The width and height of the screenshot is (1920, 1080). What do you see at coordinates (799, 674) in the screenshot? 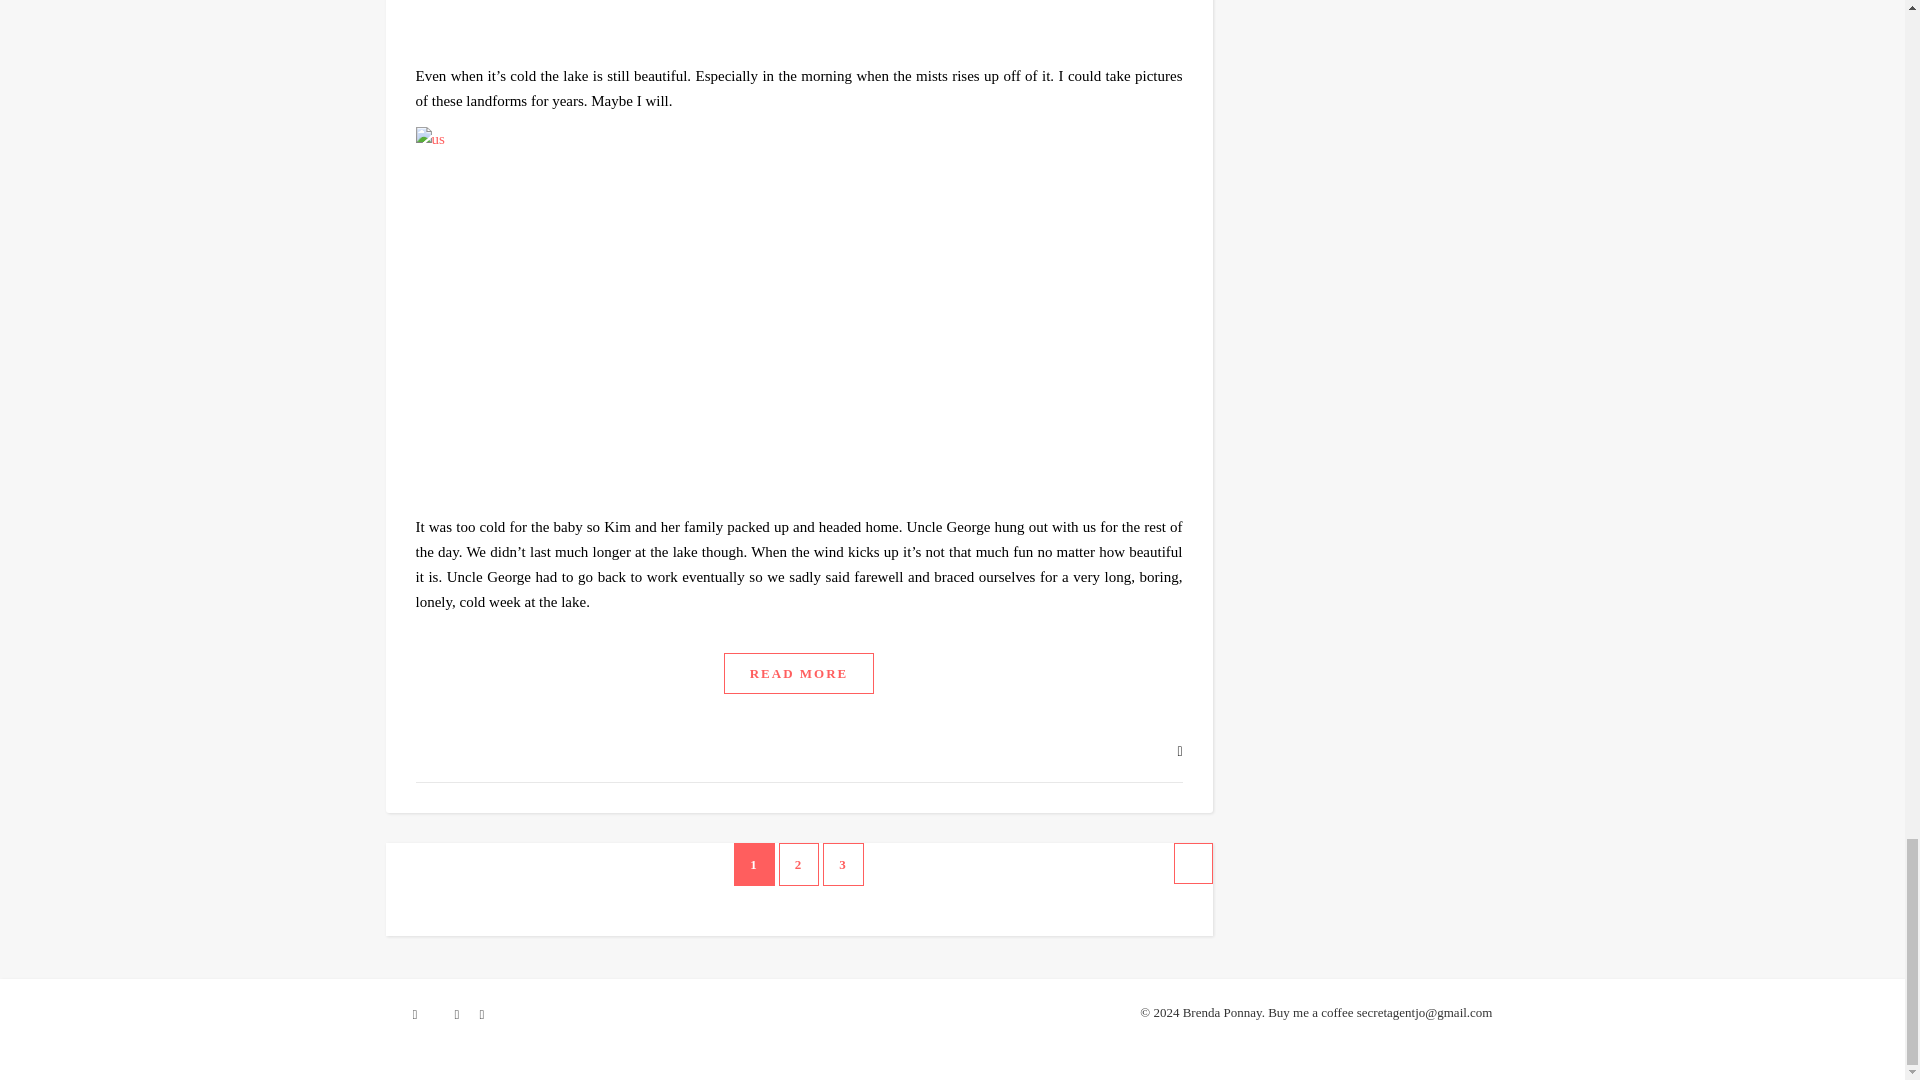
I see `READ MORE` at bounding box center [799, 674].